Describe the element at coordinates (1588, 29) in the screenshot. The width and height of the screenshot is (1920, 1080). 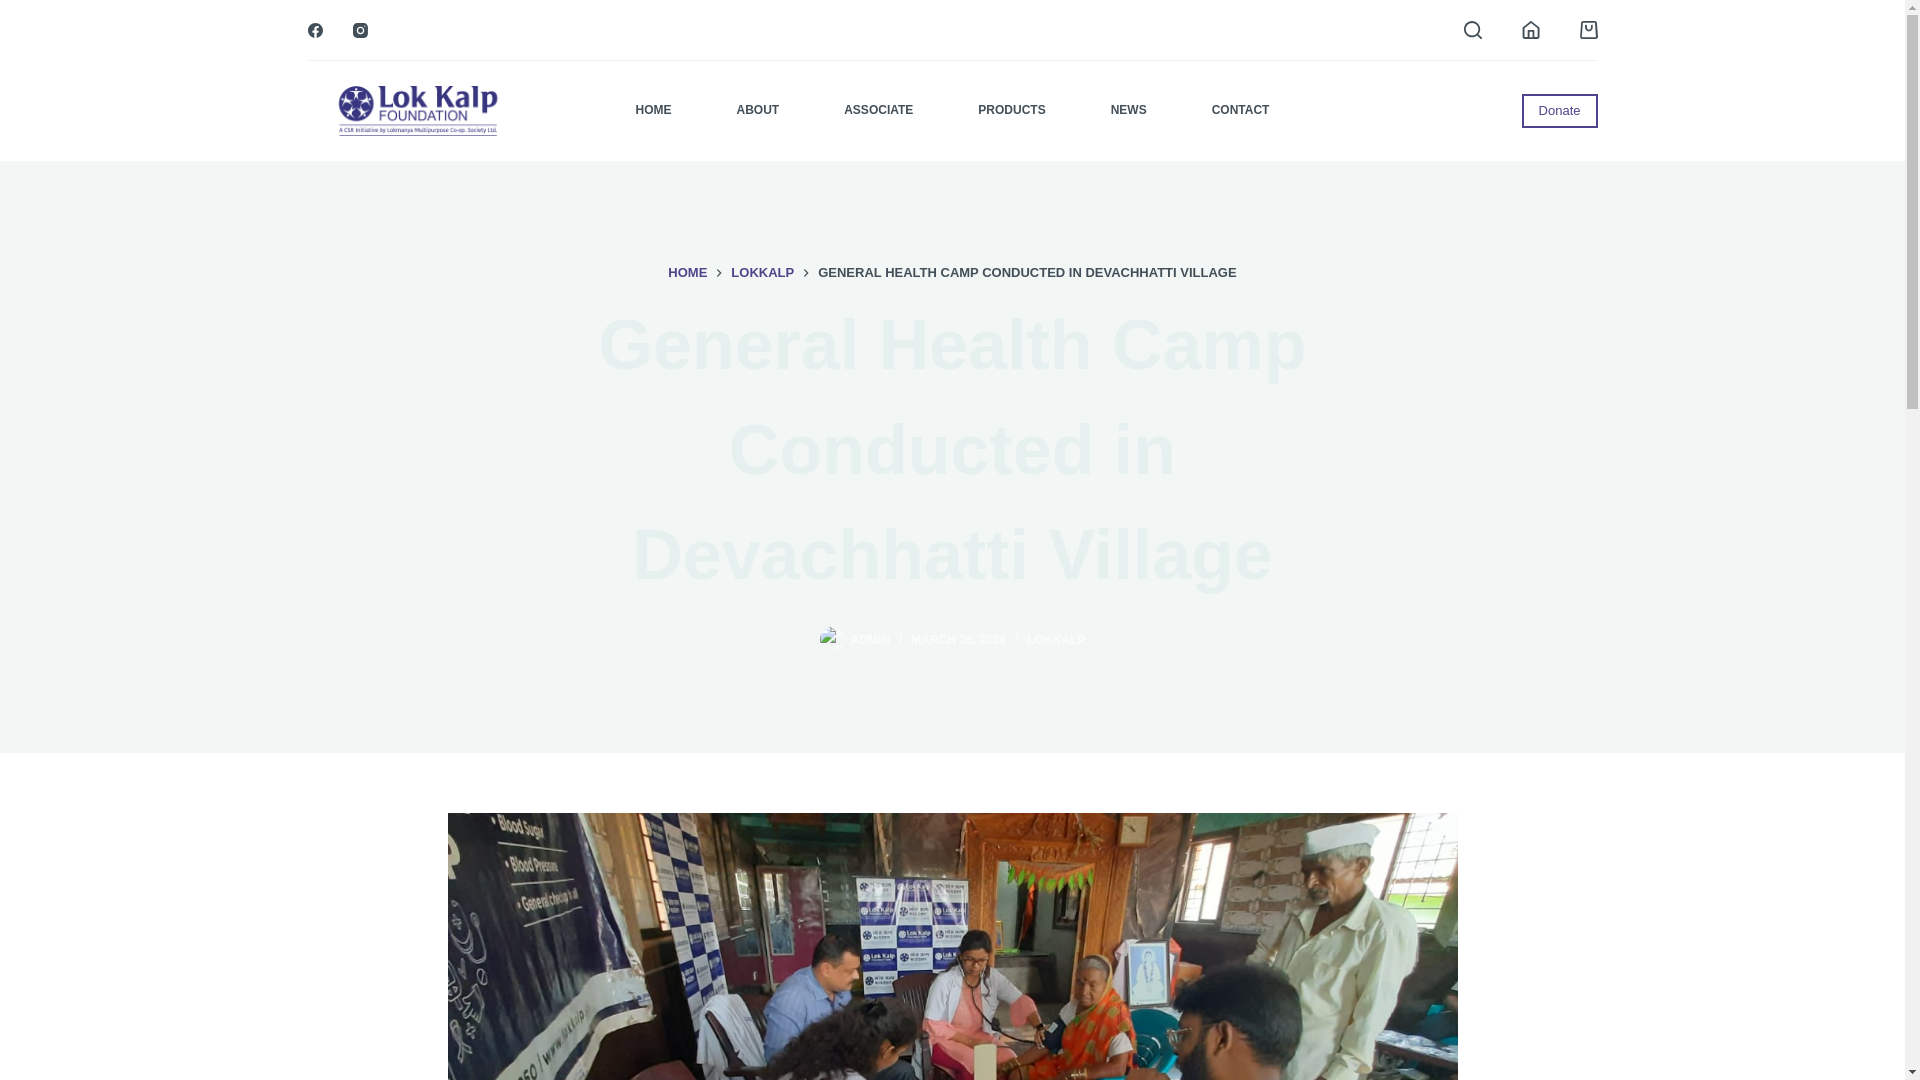
I see `Shopping cart` at that location.